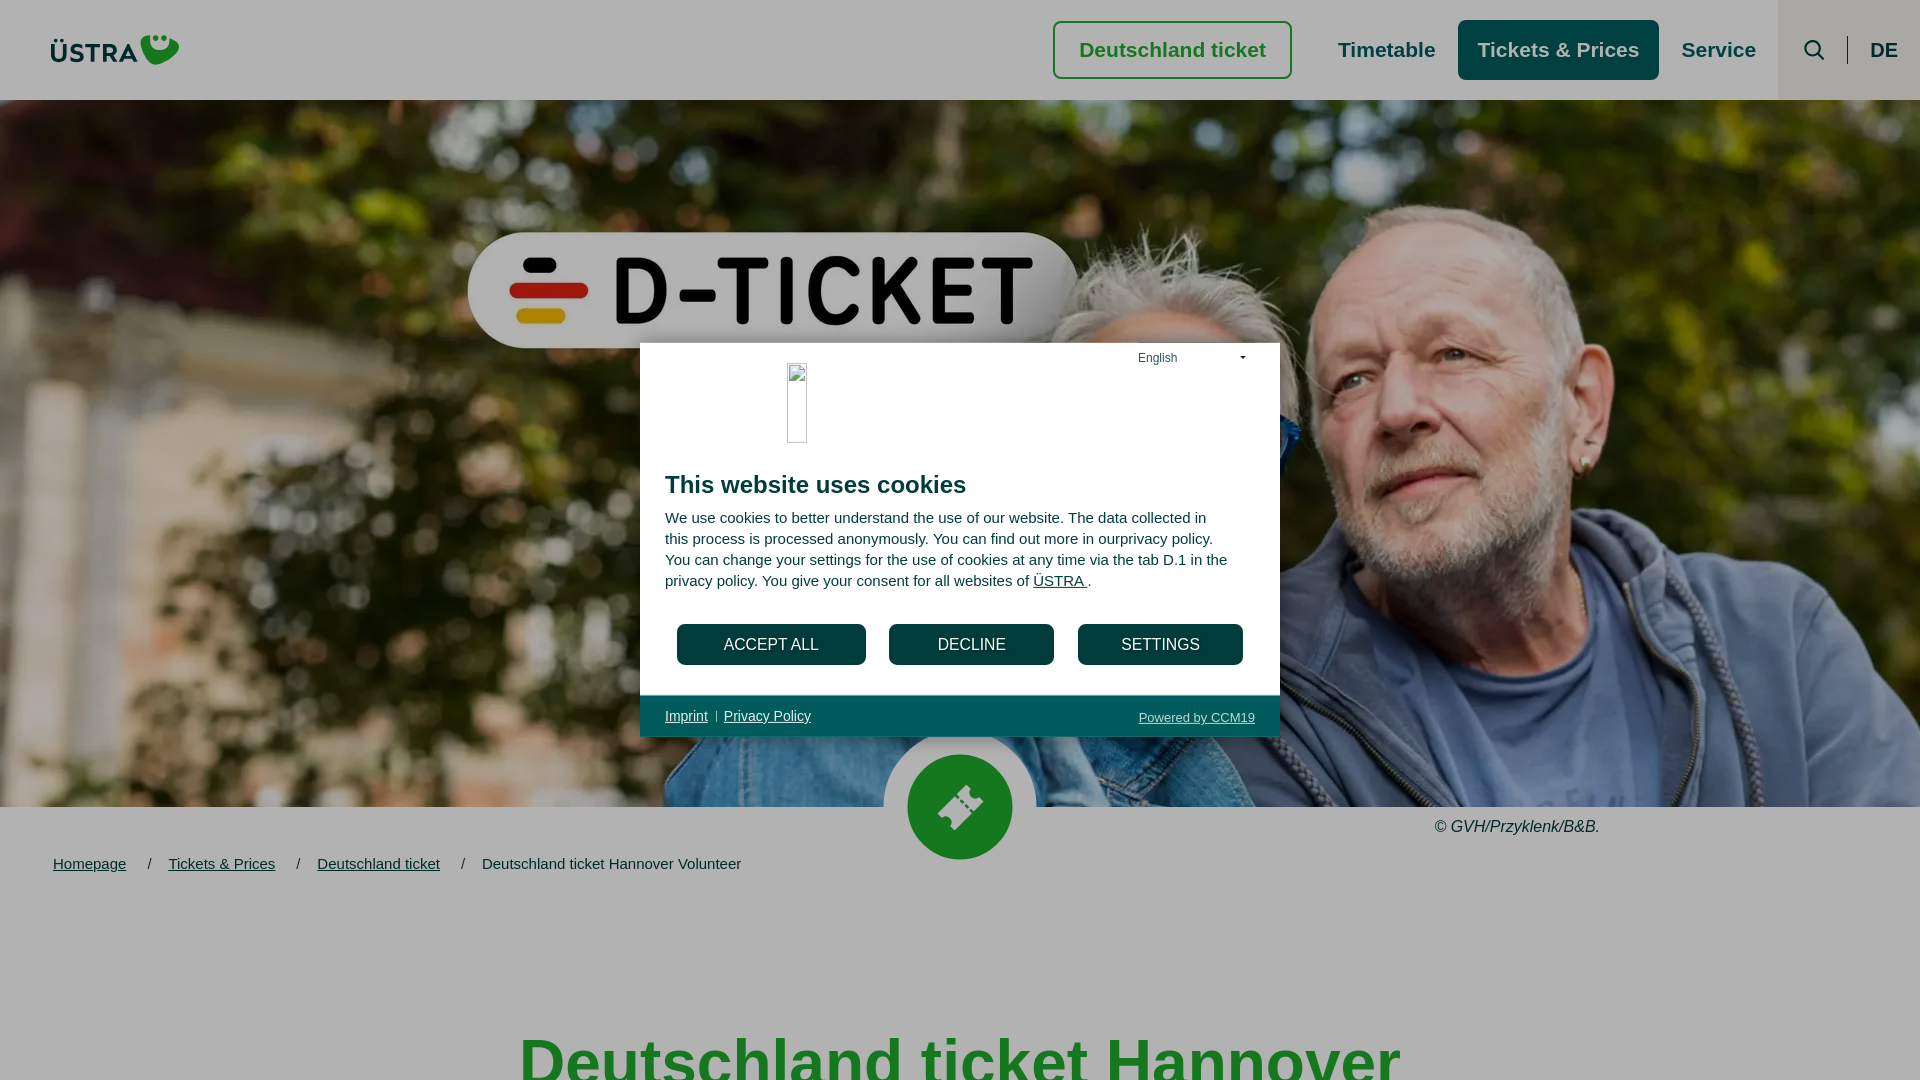 The height and width of the screenshot is (1080, 1920). I want to click on Deutschland ticket, so click(1172, 48).